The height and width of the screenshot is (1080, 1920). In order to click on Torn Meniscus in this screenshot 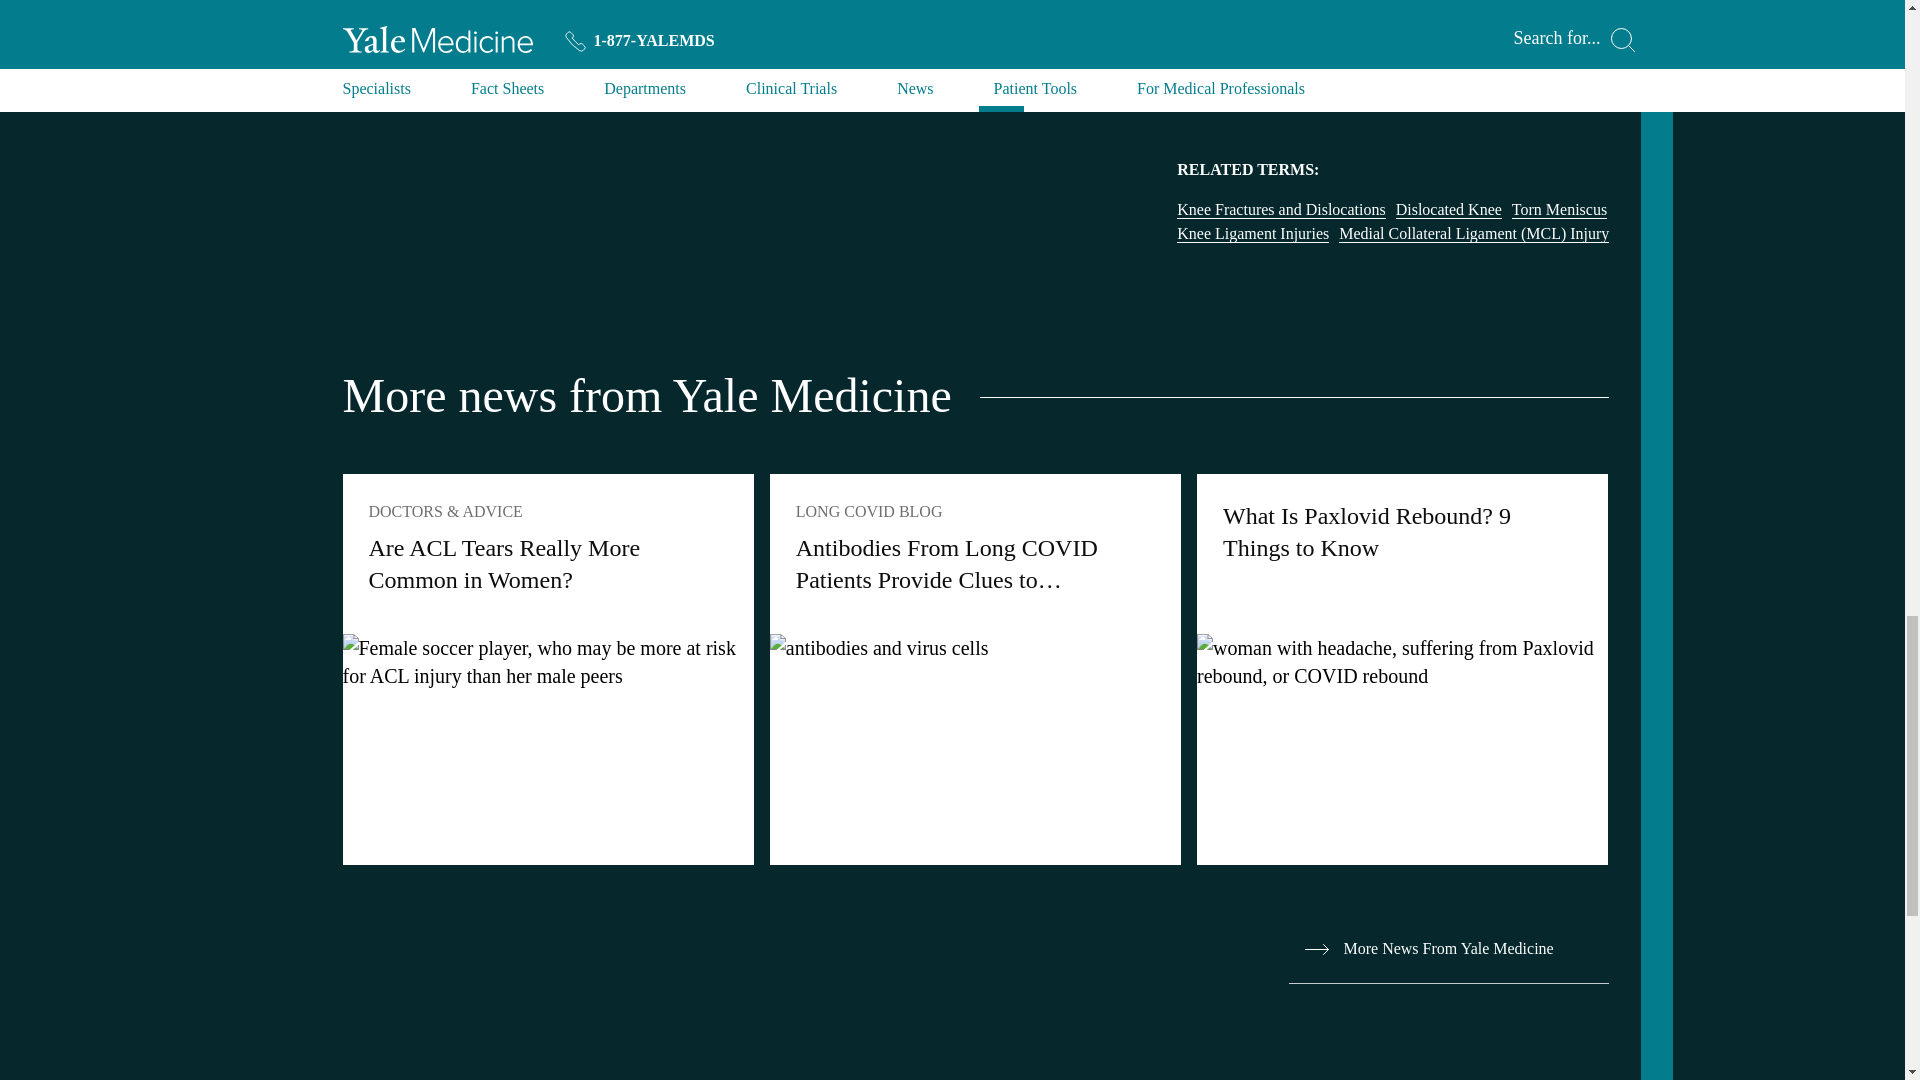, I will do `click(1560, 210)`.